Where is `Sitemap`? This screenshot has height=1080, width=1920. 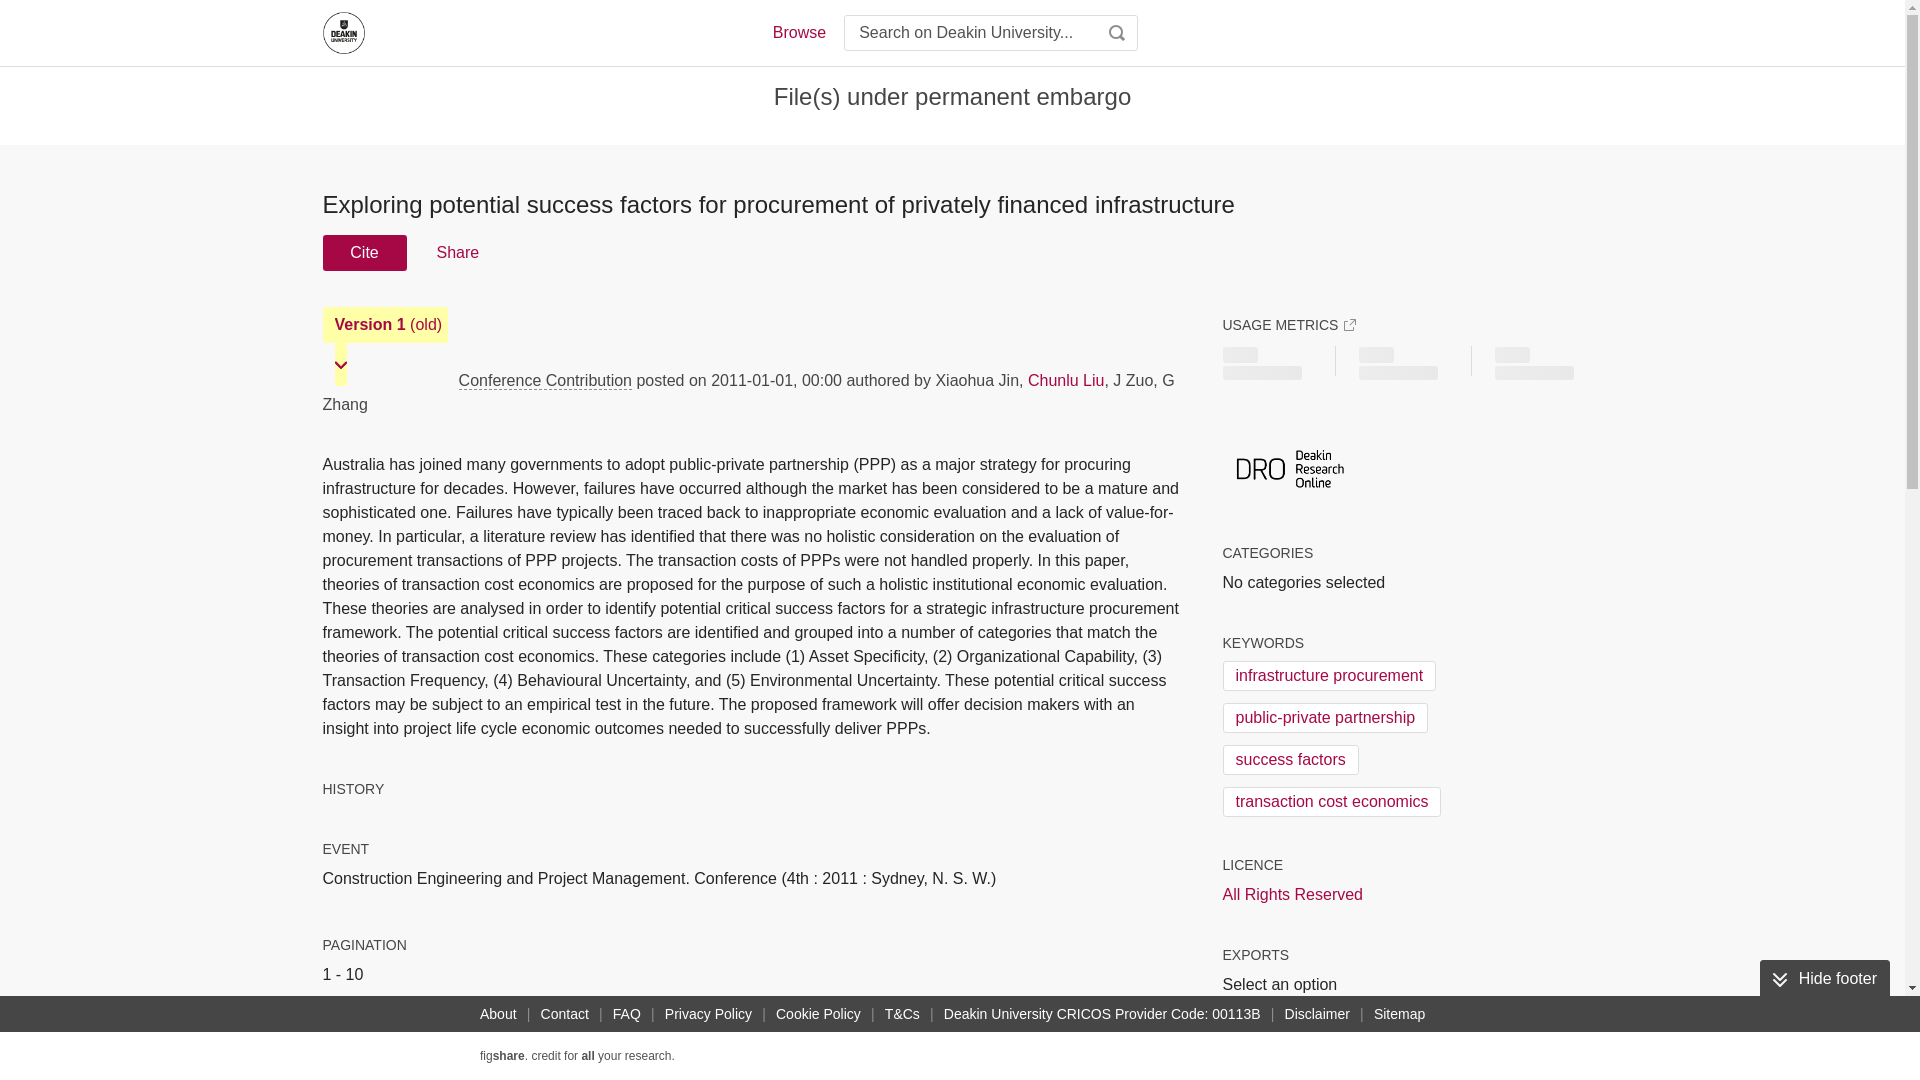
Sitemap is located at coordinates (1398, 1014).